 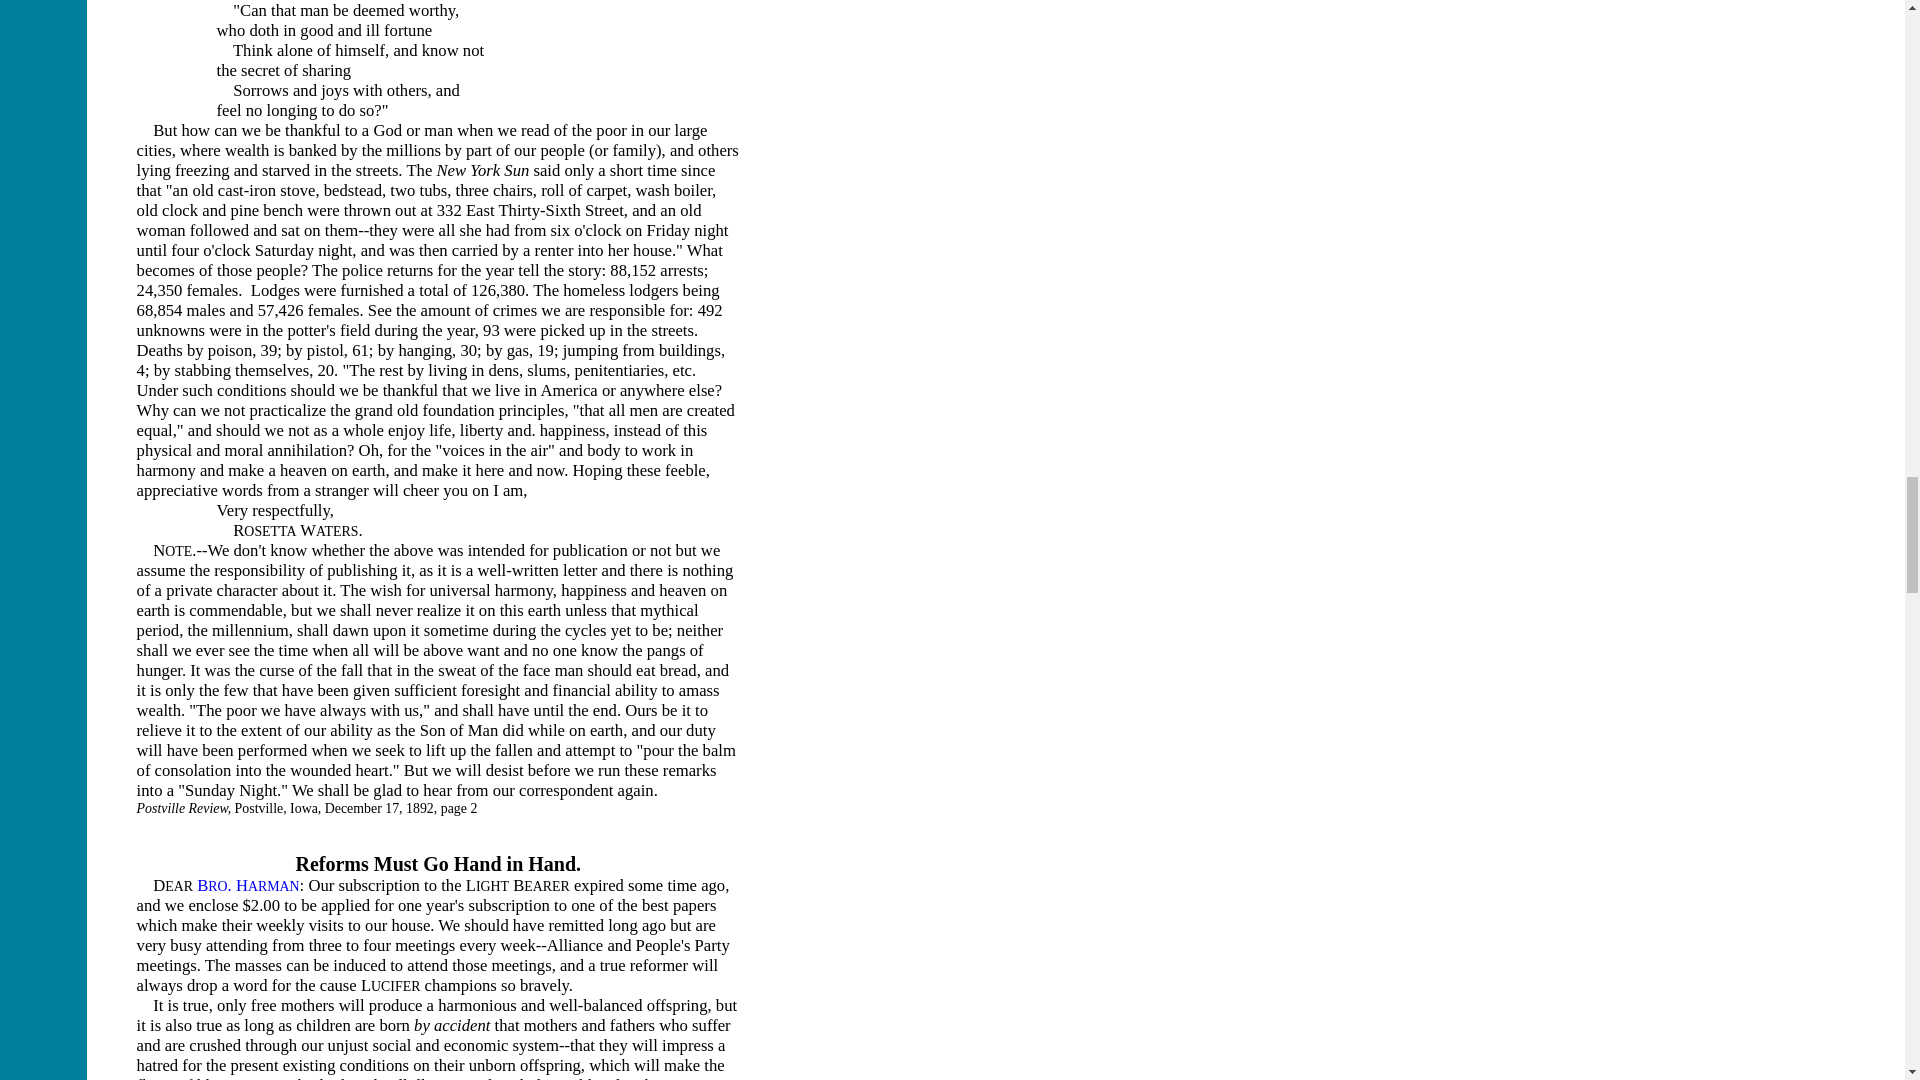 What do you see at coordinates (248, 885) in the screenshot?
I see `BRO. HARMAN` at bounding box center [248, 885].